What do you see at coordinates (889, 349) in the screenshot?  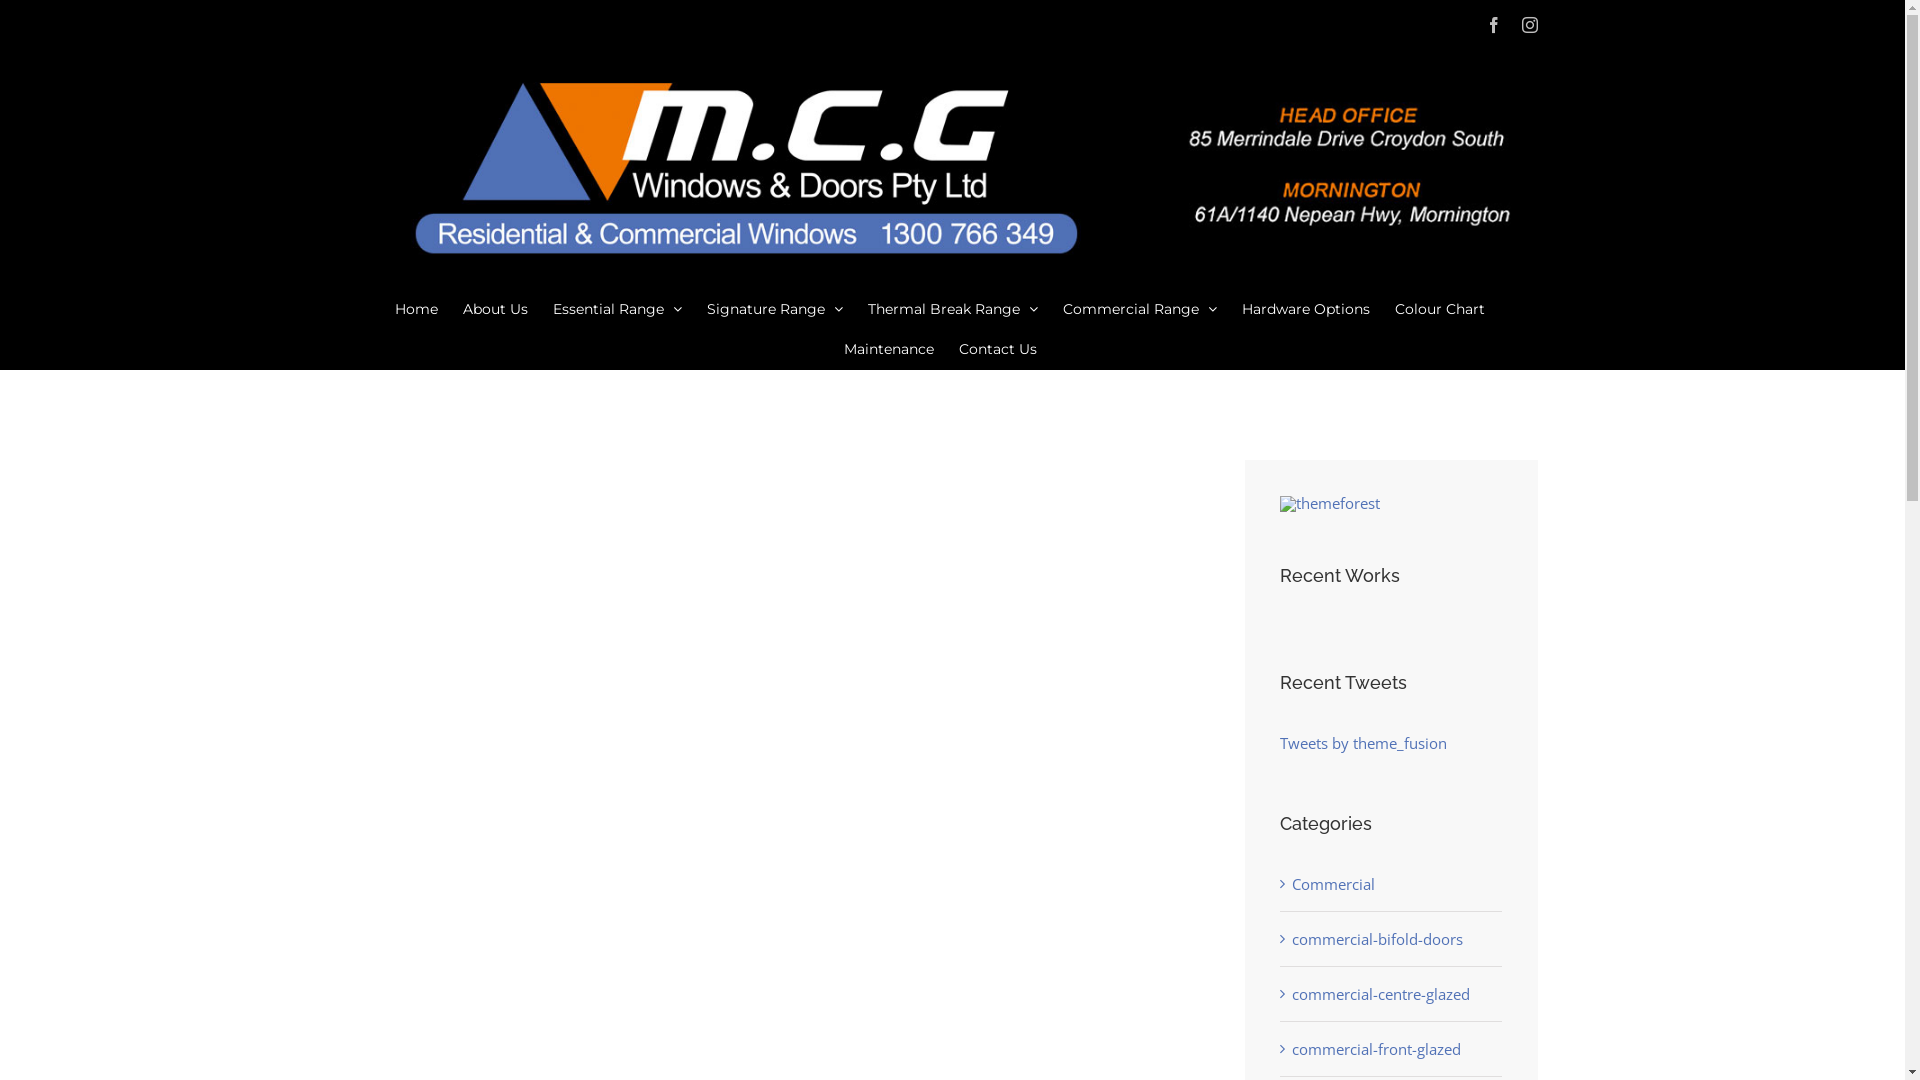 I see `Maintenance` at bounding box center [889, 349].